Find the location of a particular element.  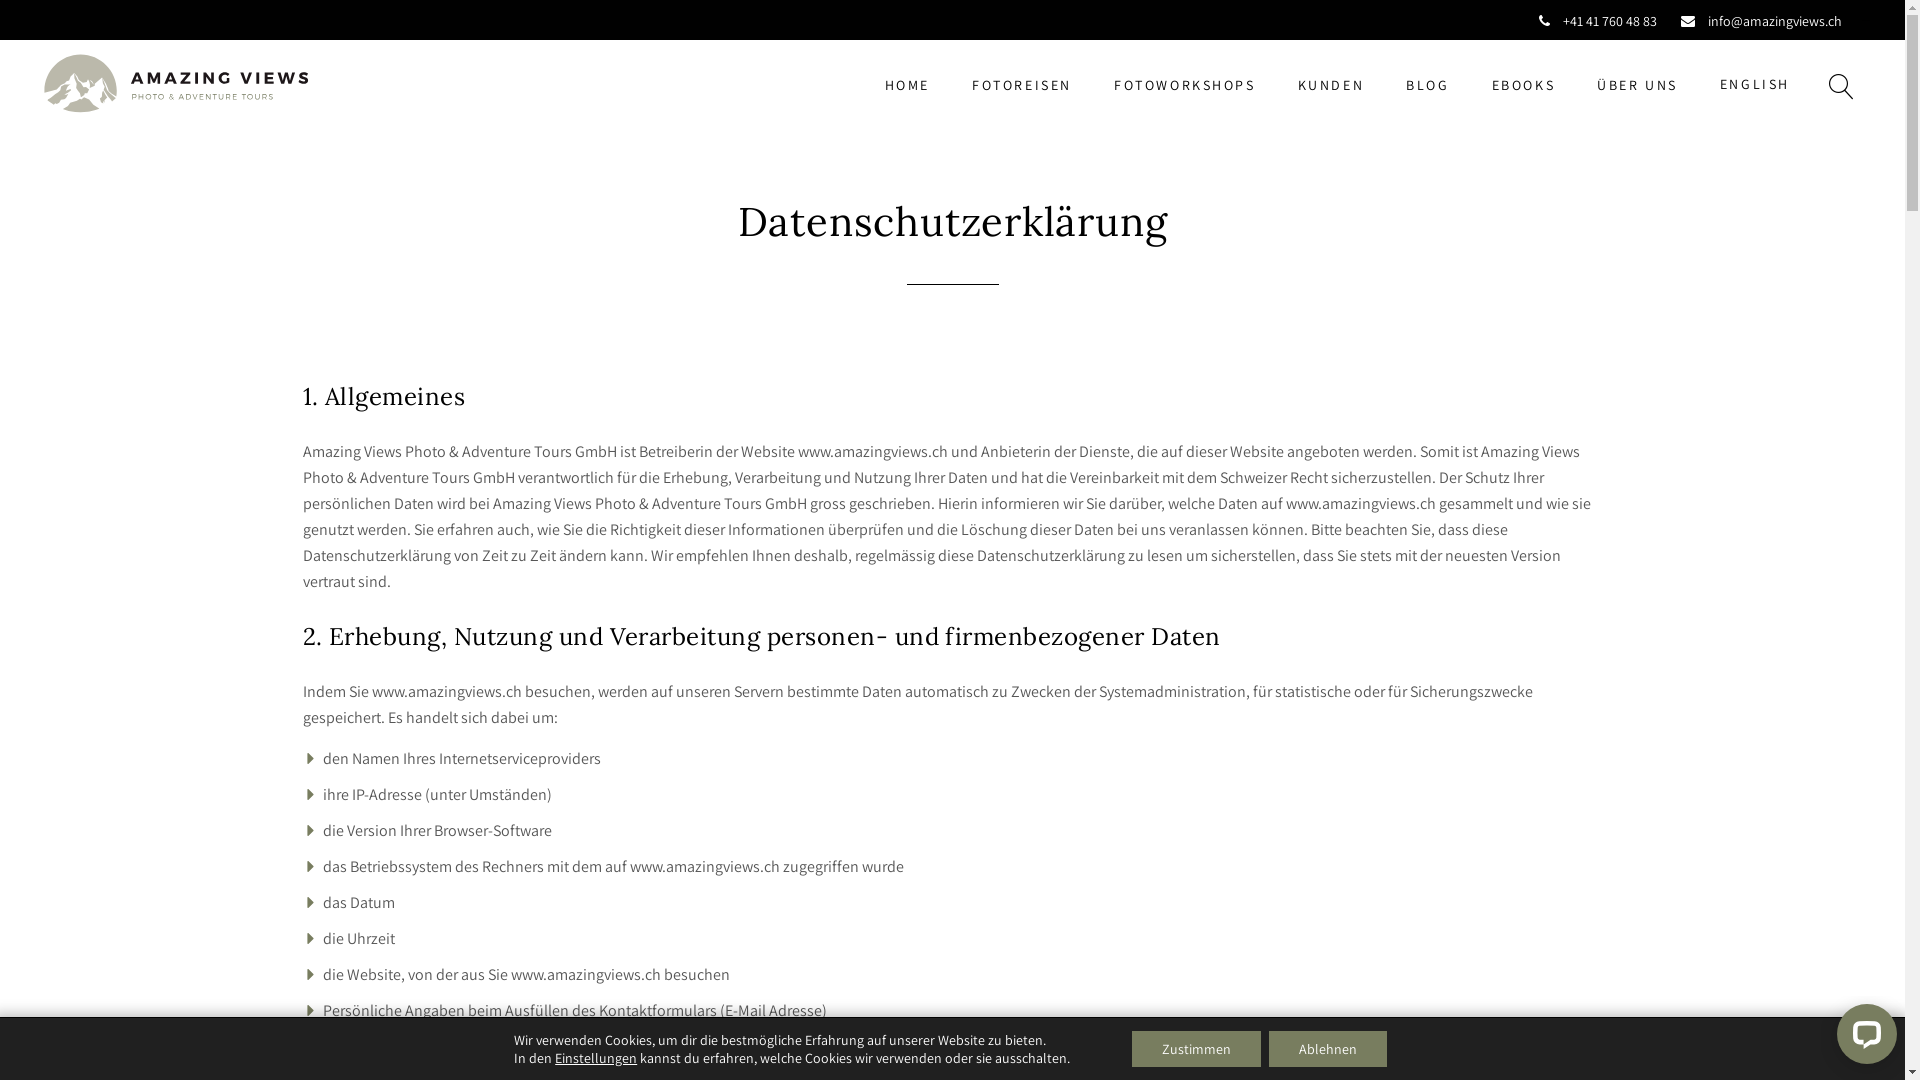

FOTOREISEN is located at coordinates (1022, 85).